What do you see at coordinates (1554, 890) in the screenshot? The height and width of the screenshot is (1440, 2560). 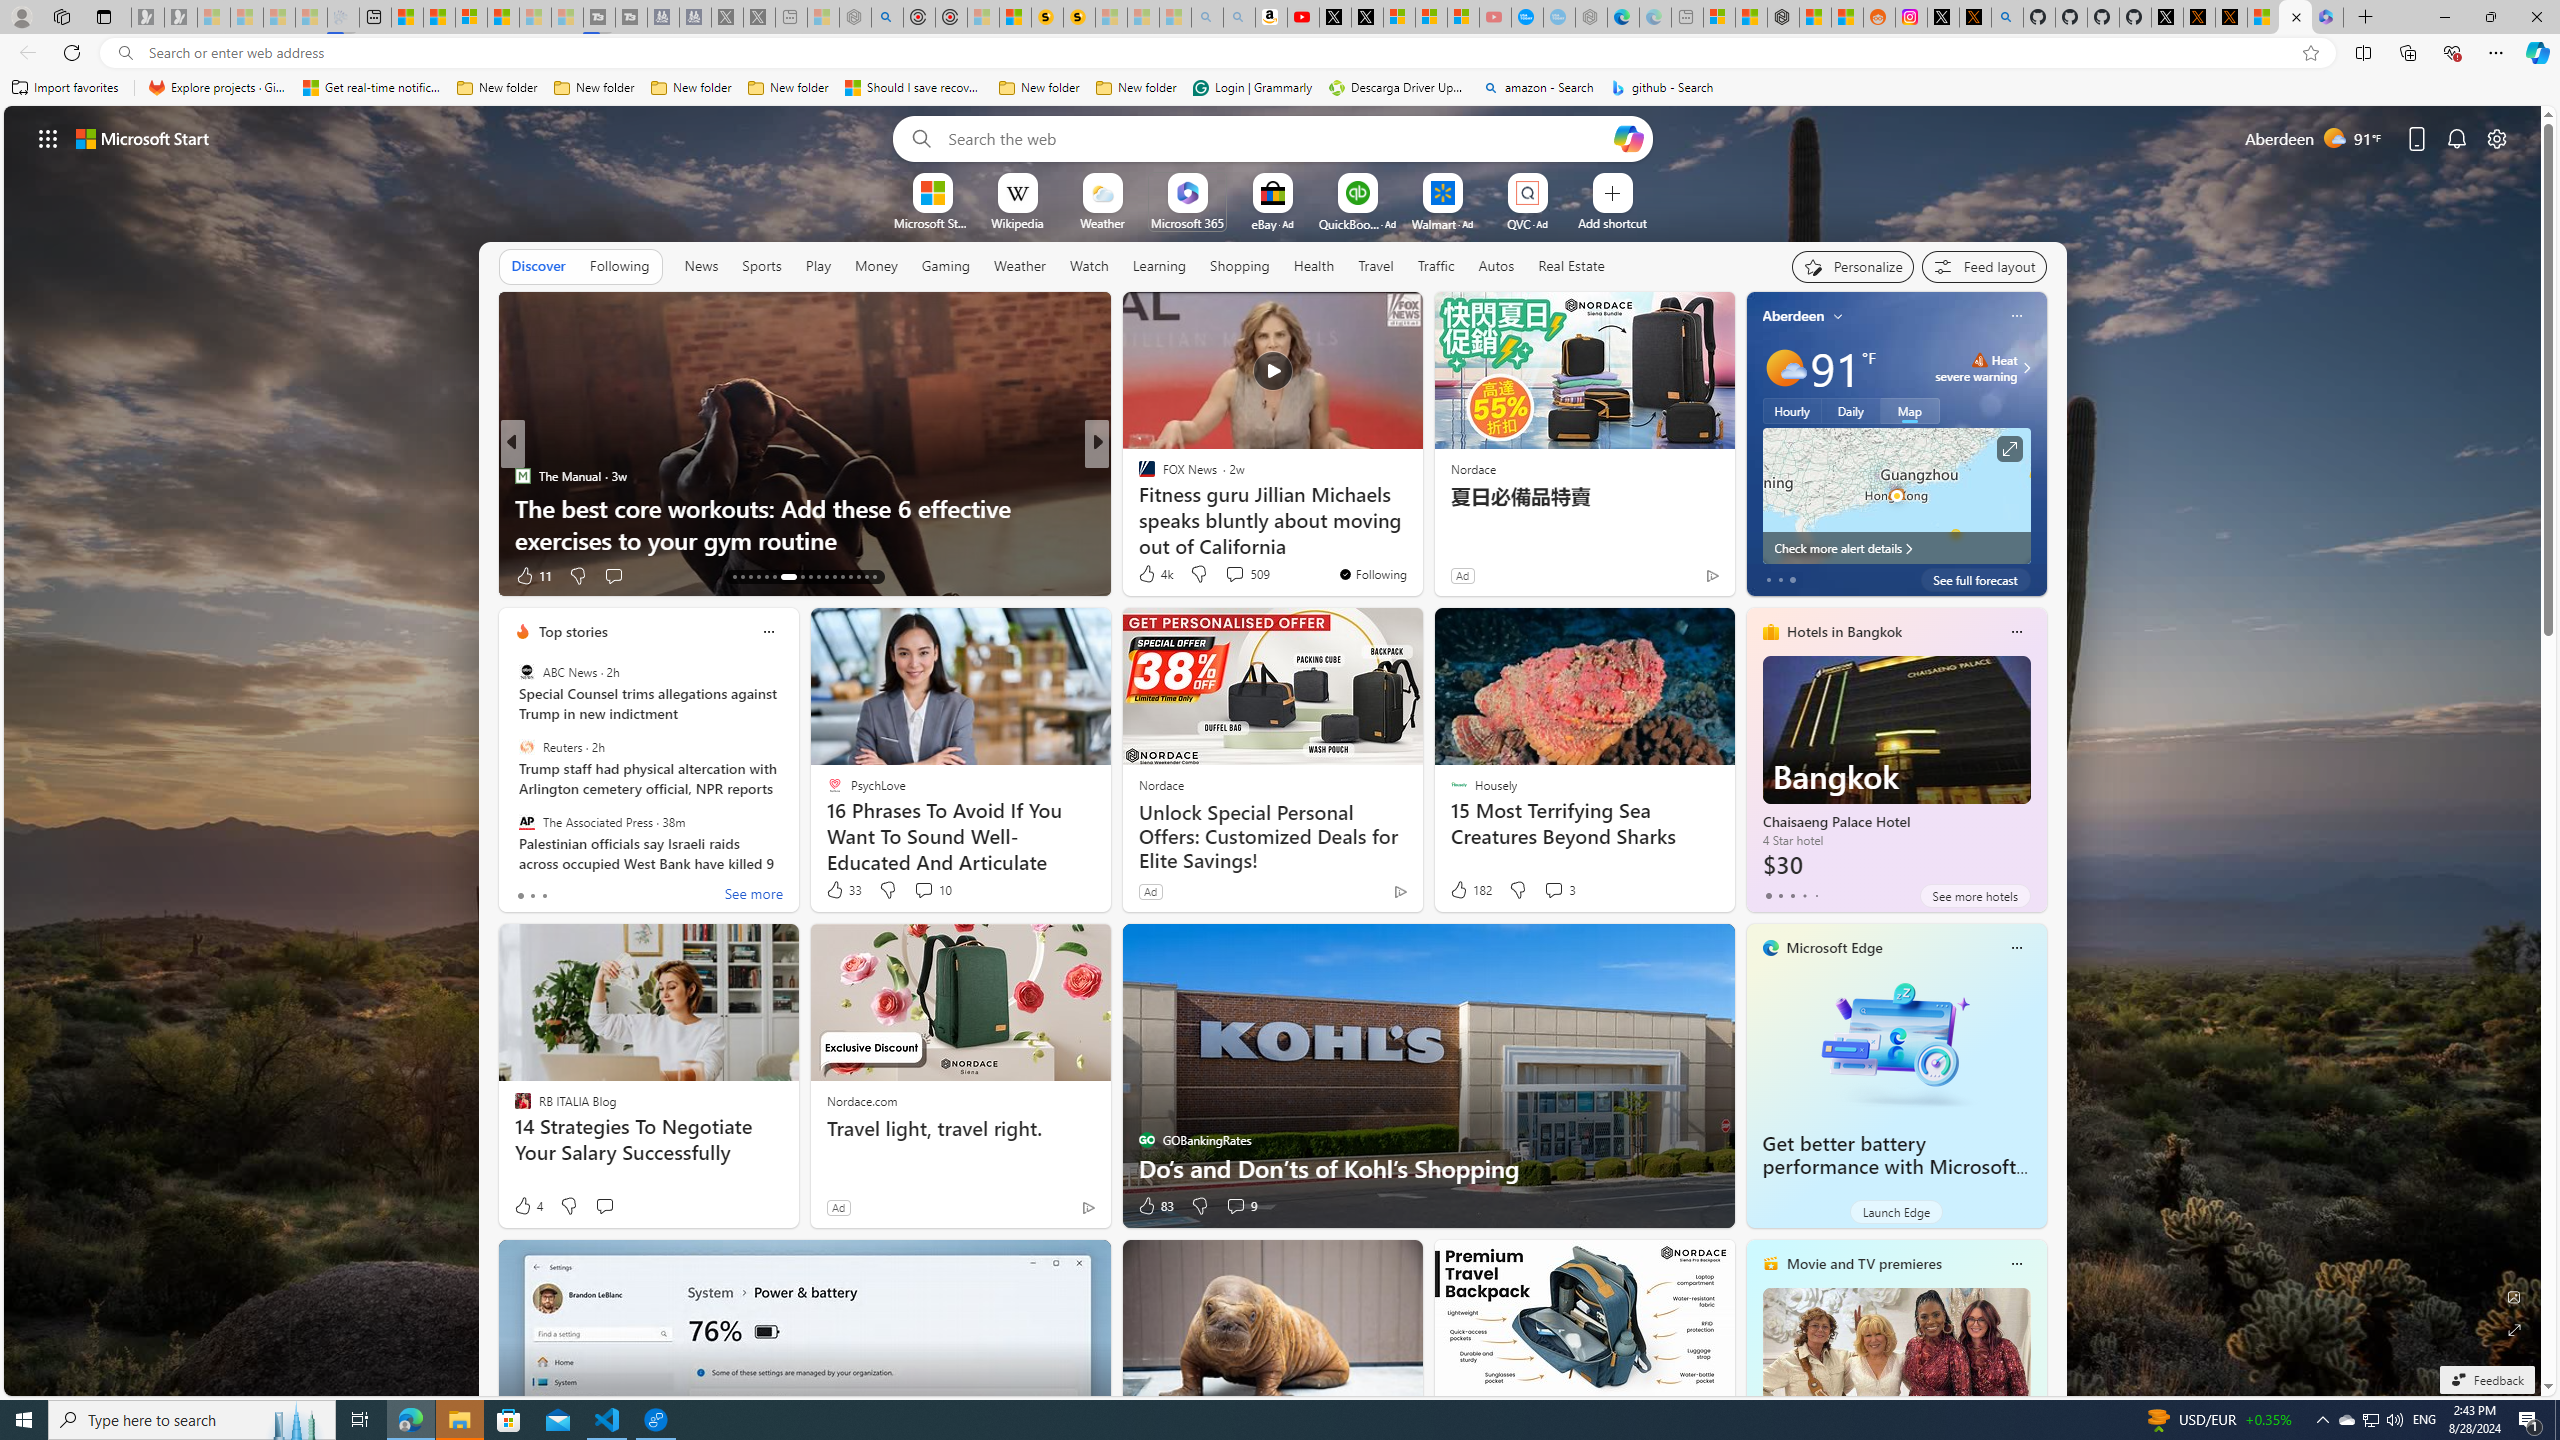 I see `View comments 3 Comment` at bounding box center [1554, 890].